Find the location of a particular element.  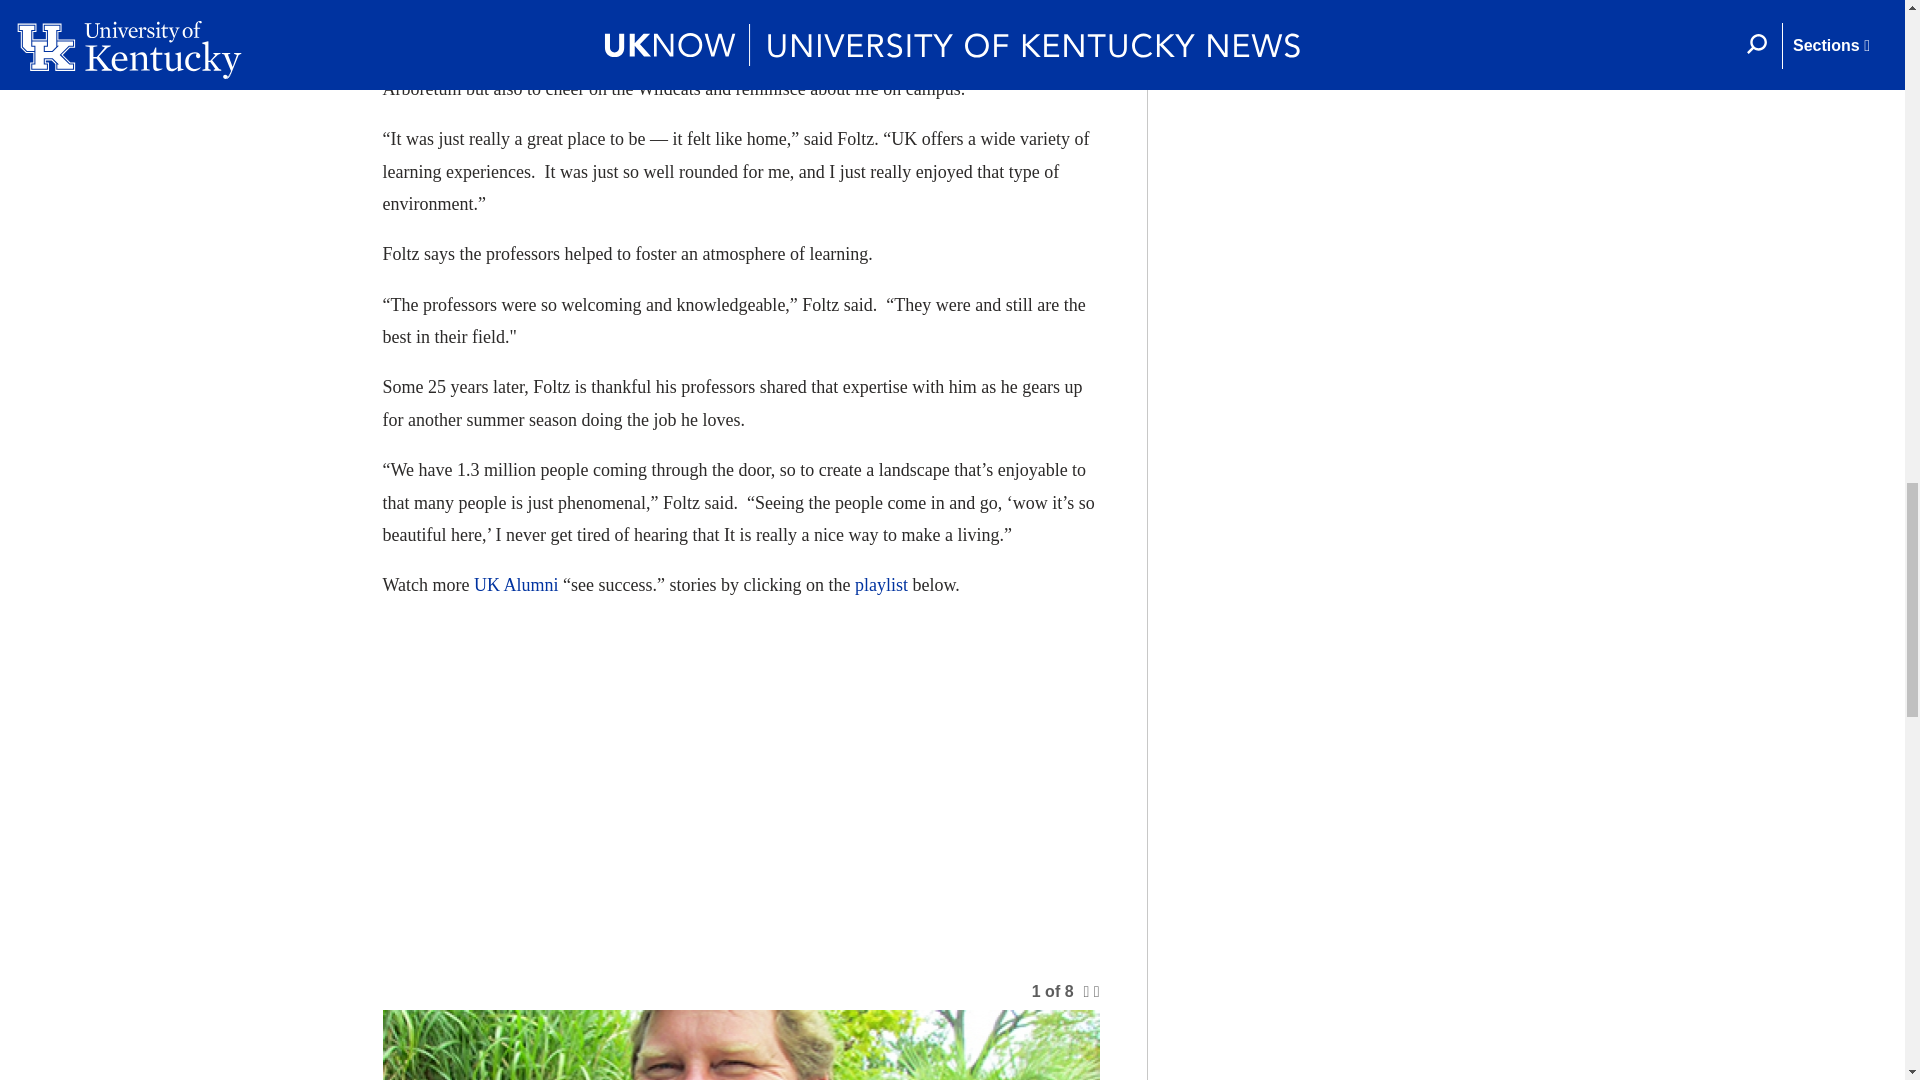

UK Alumni is located at coordinates (516, 584).